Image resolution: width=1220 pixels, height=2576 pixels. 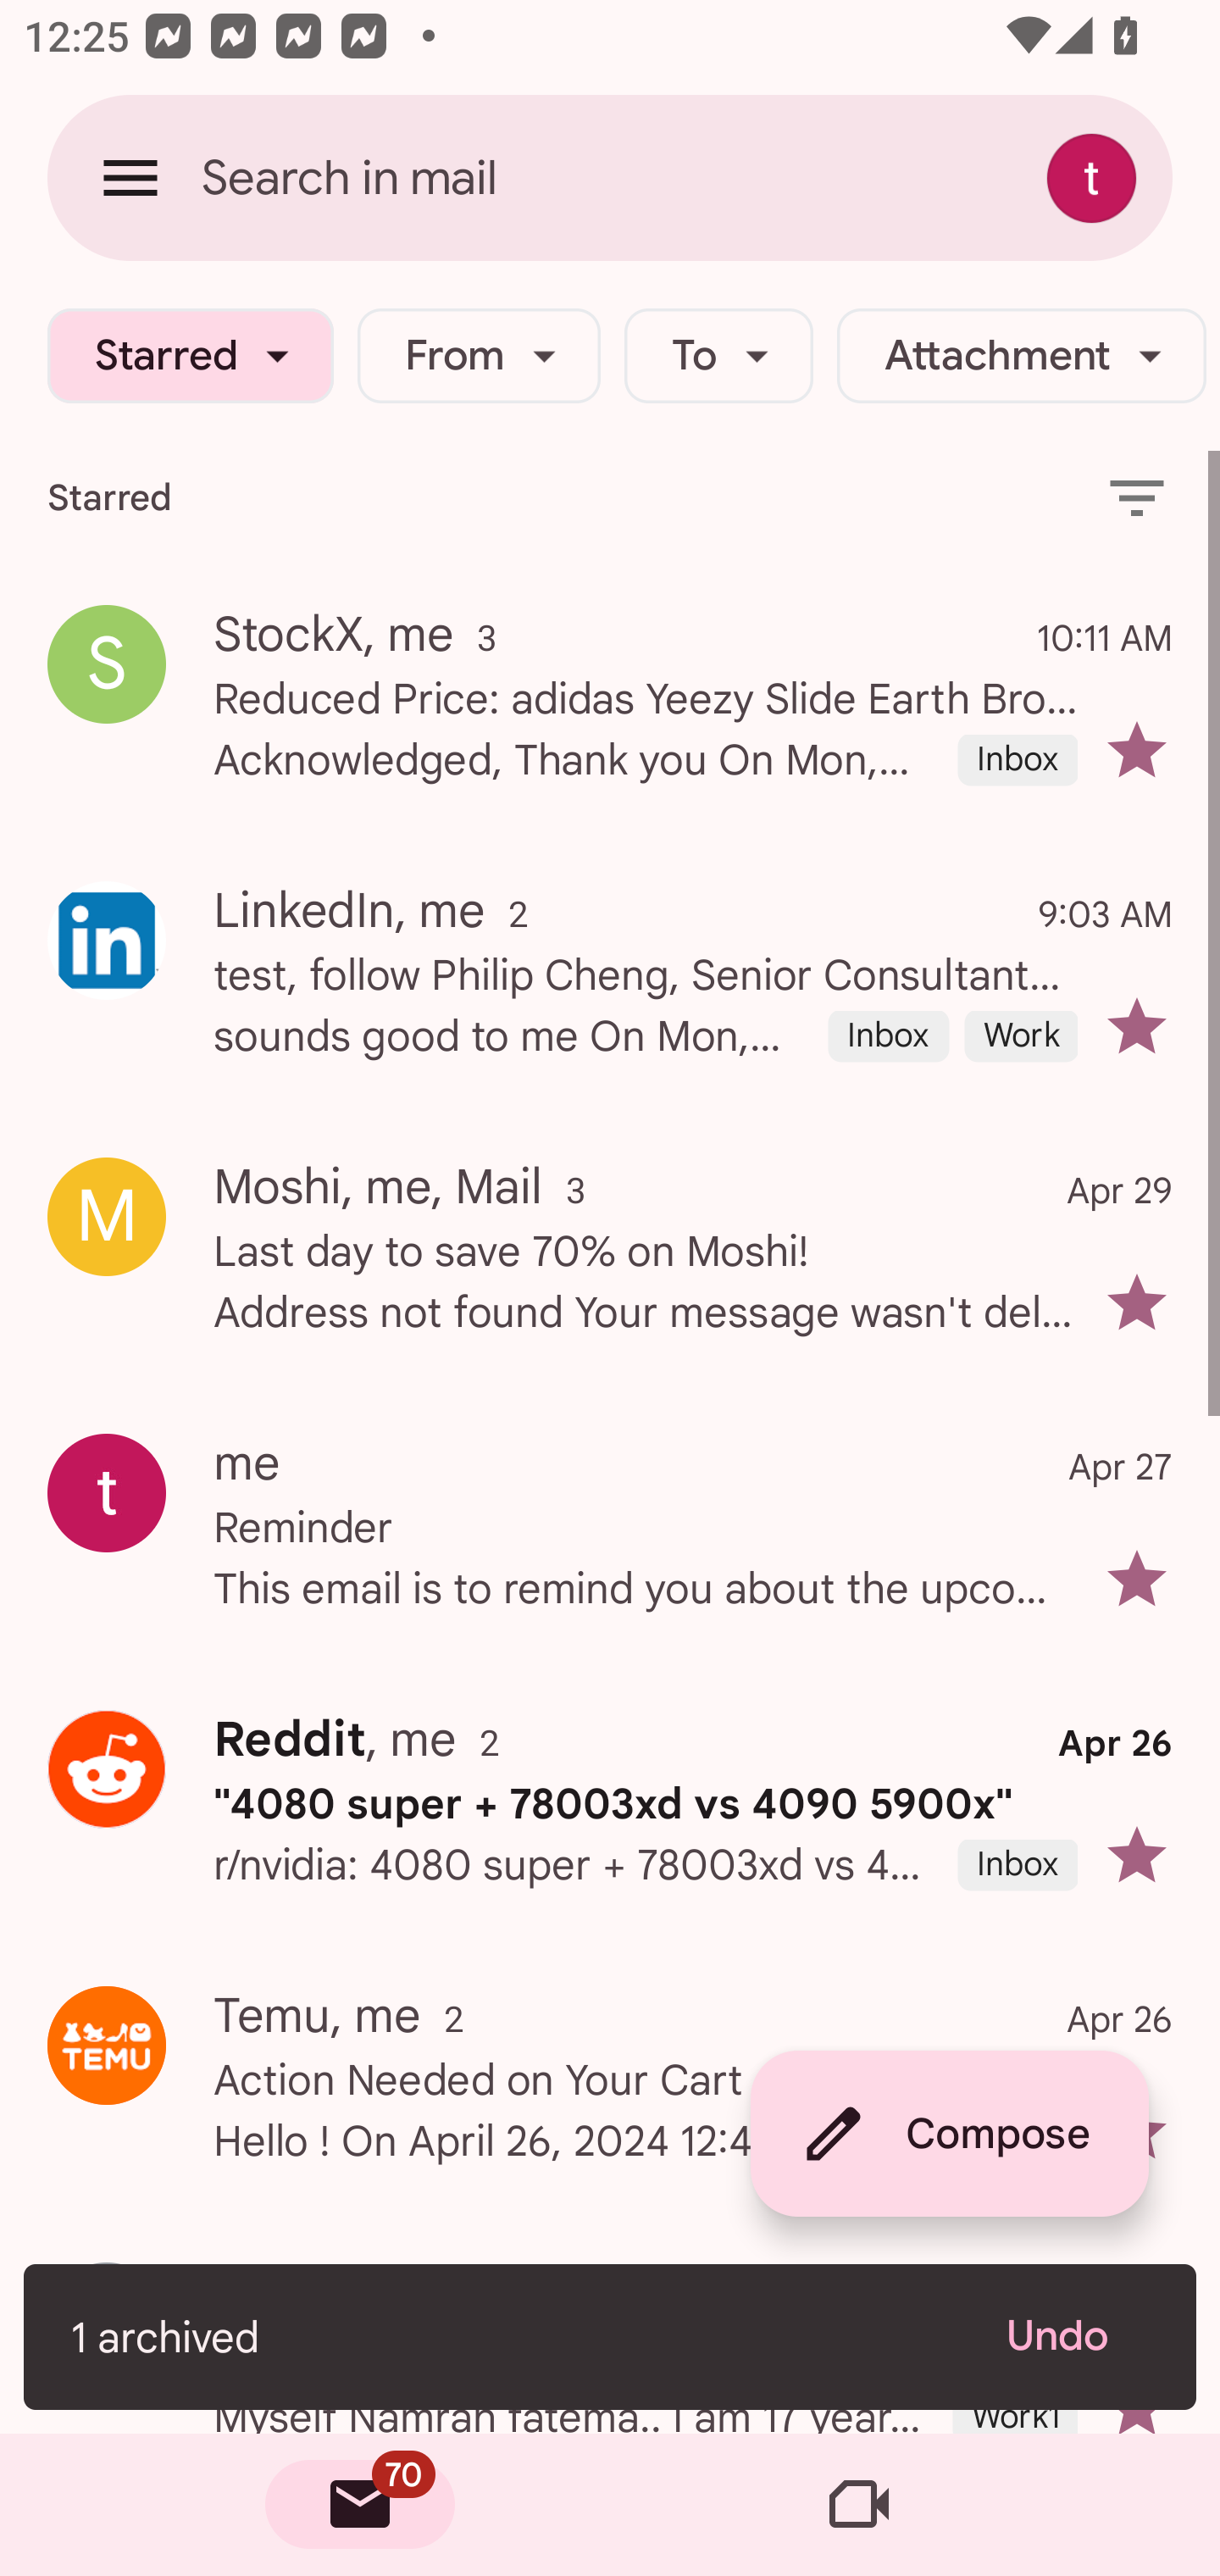 I want to click on Compose, so click(x=949, y=2134).